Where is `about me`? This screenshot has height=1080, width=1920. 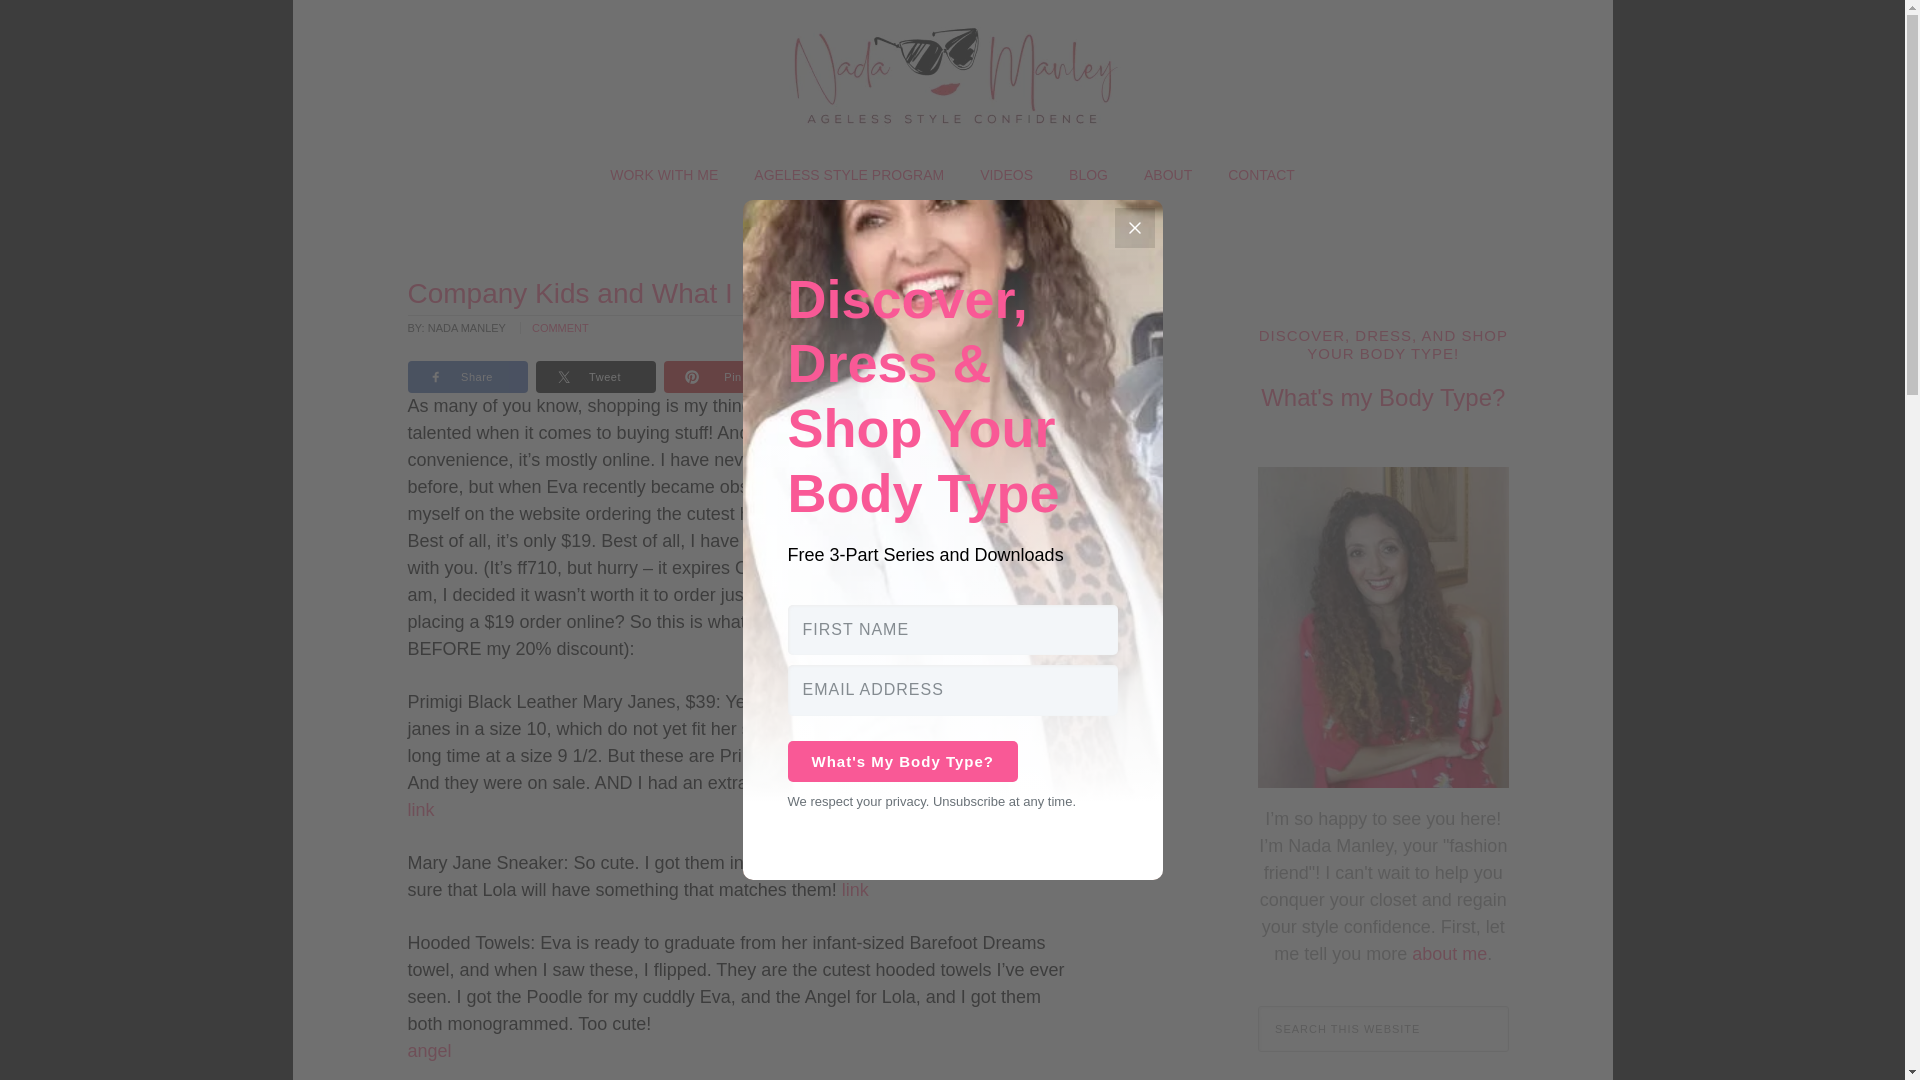 about me is located at coordinates (1448, 954).